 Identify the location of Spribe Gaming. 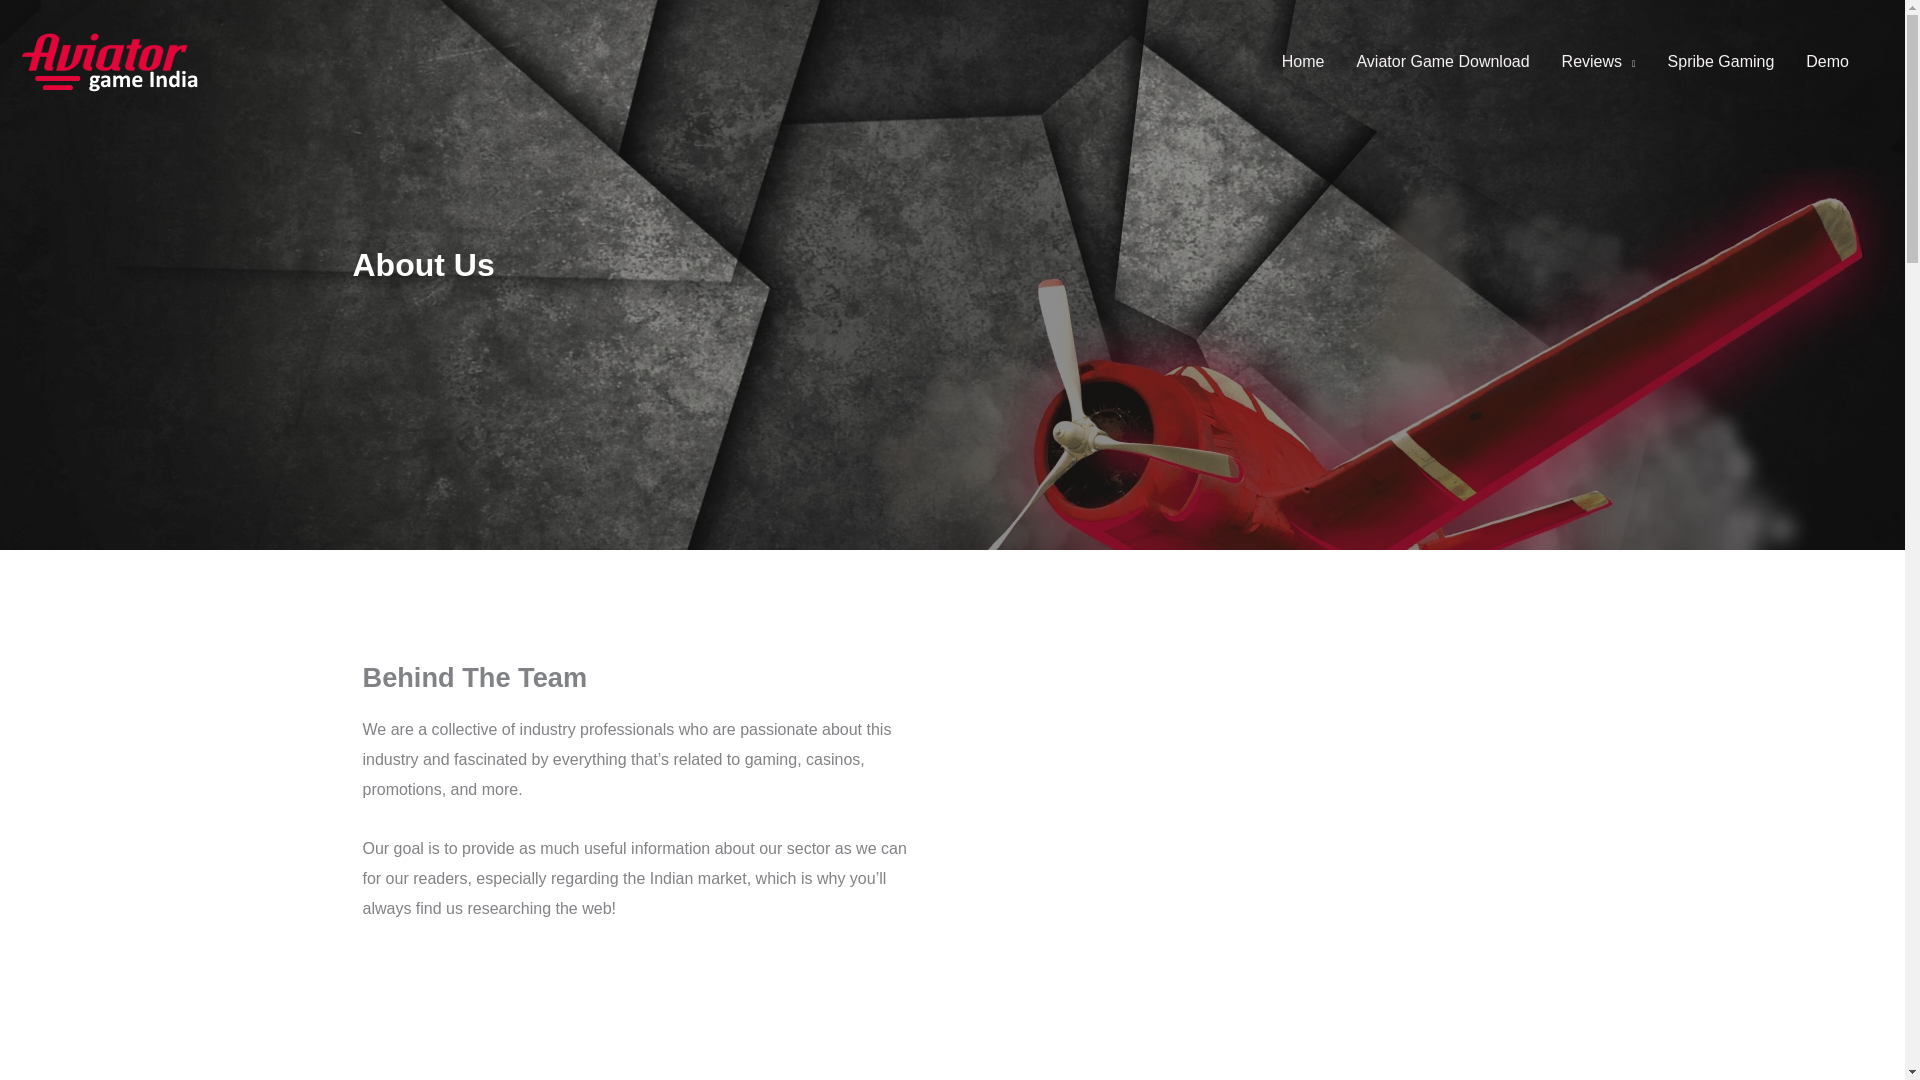
(1721, 62).